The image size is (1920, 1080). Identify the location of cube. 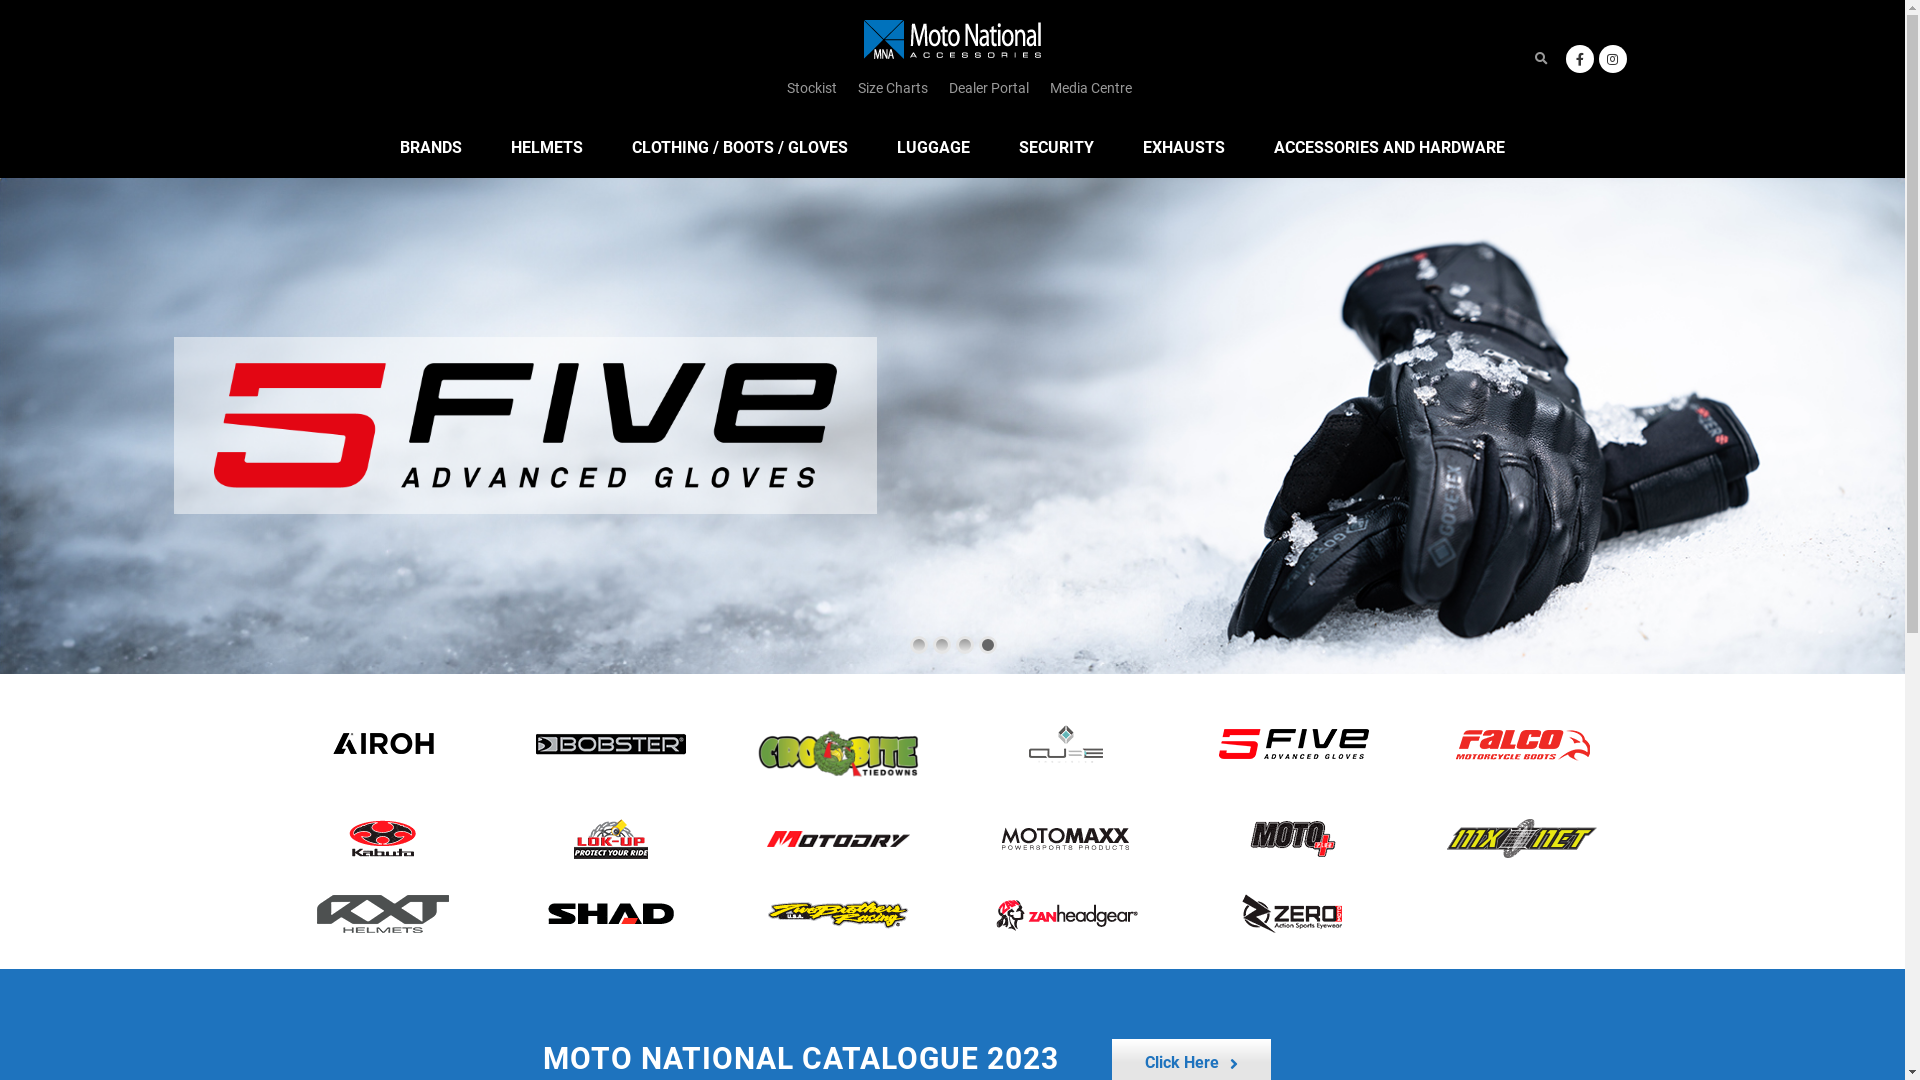
(1066, 744).